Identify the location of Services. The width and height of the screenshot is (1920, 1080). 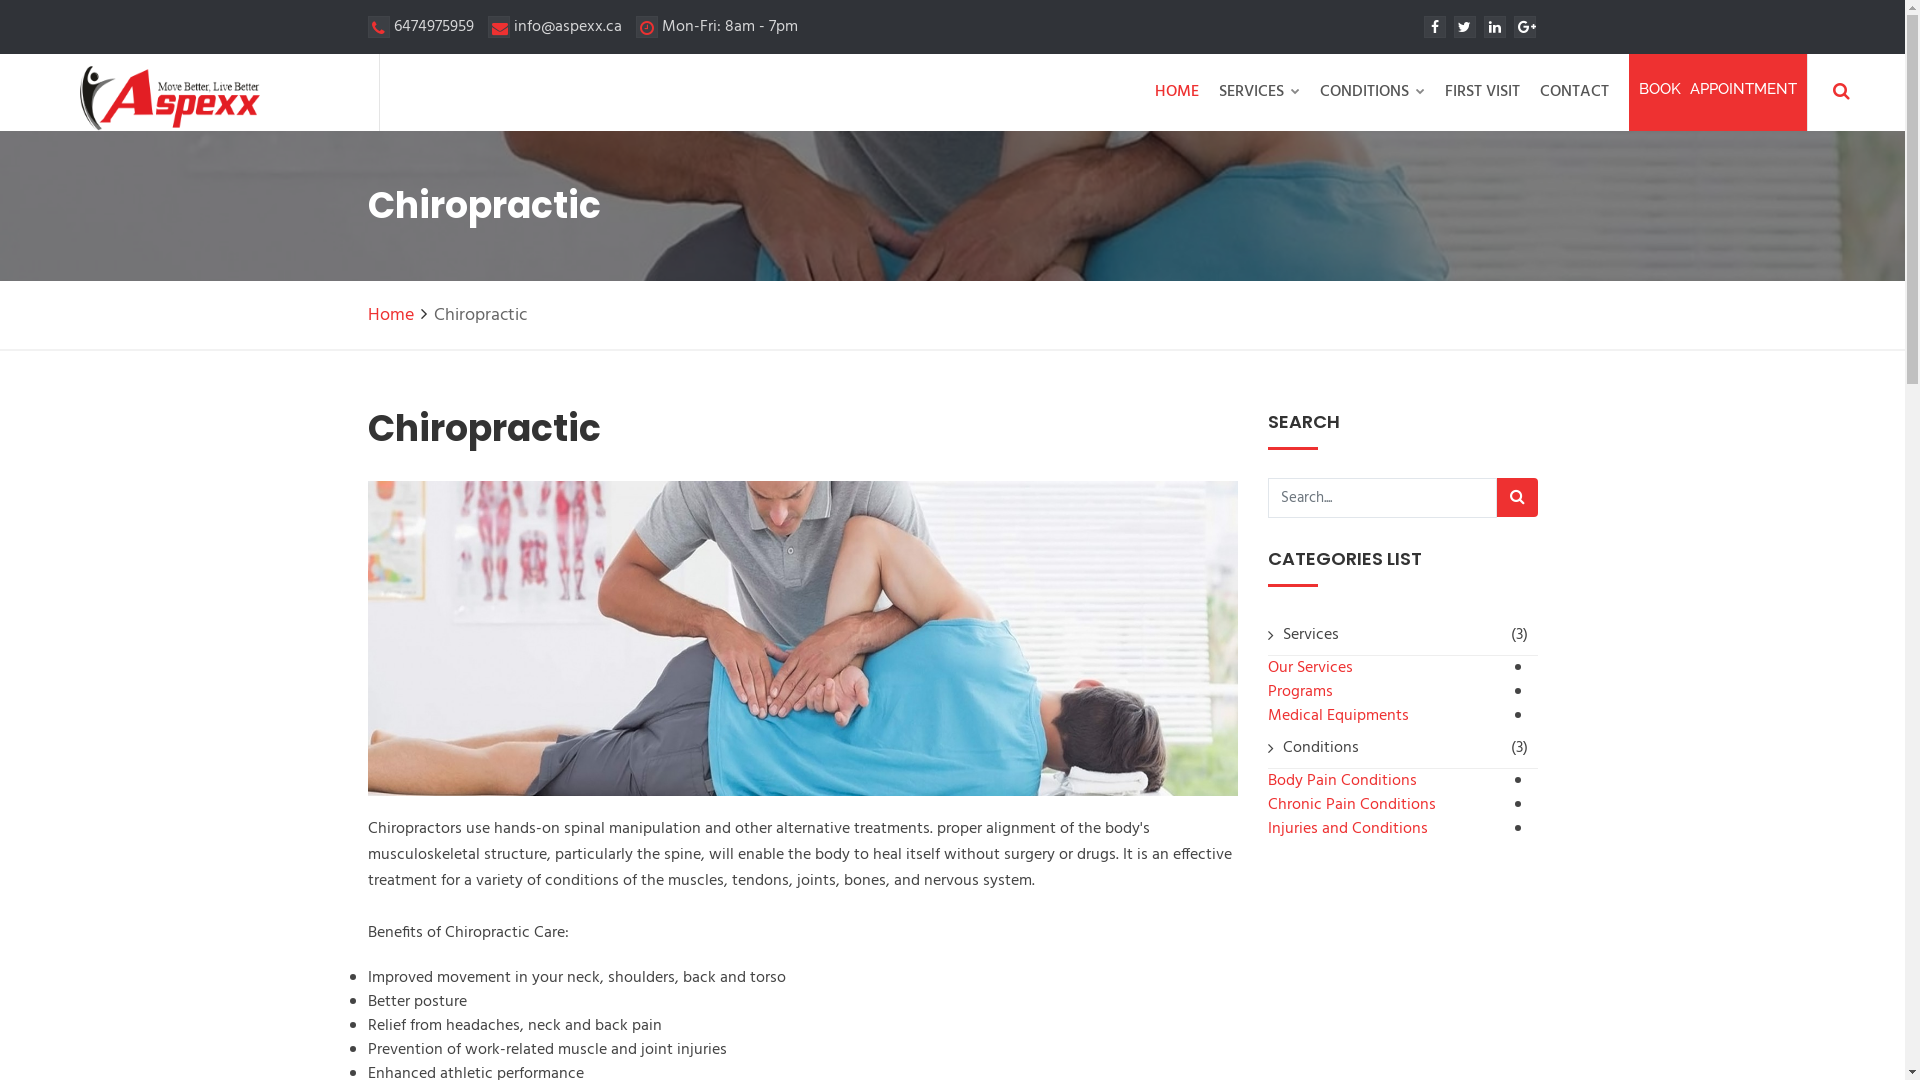
(1310, 635).